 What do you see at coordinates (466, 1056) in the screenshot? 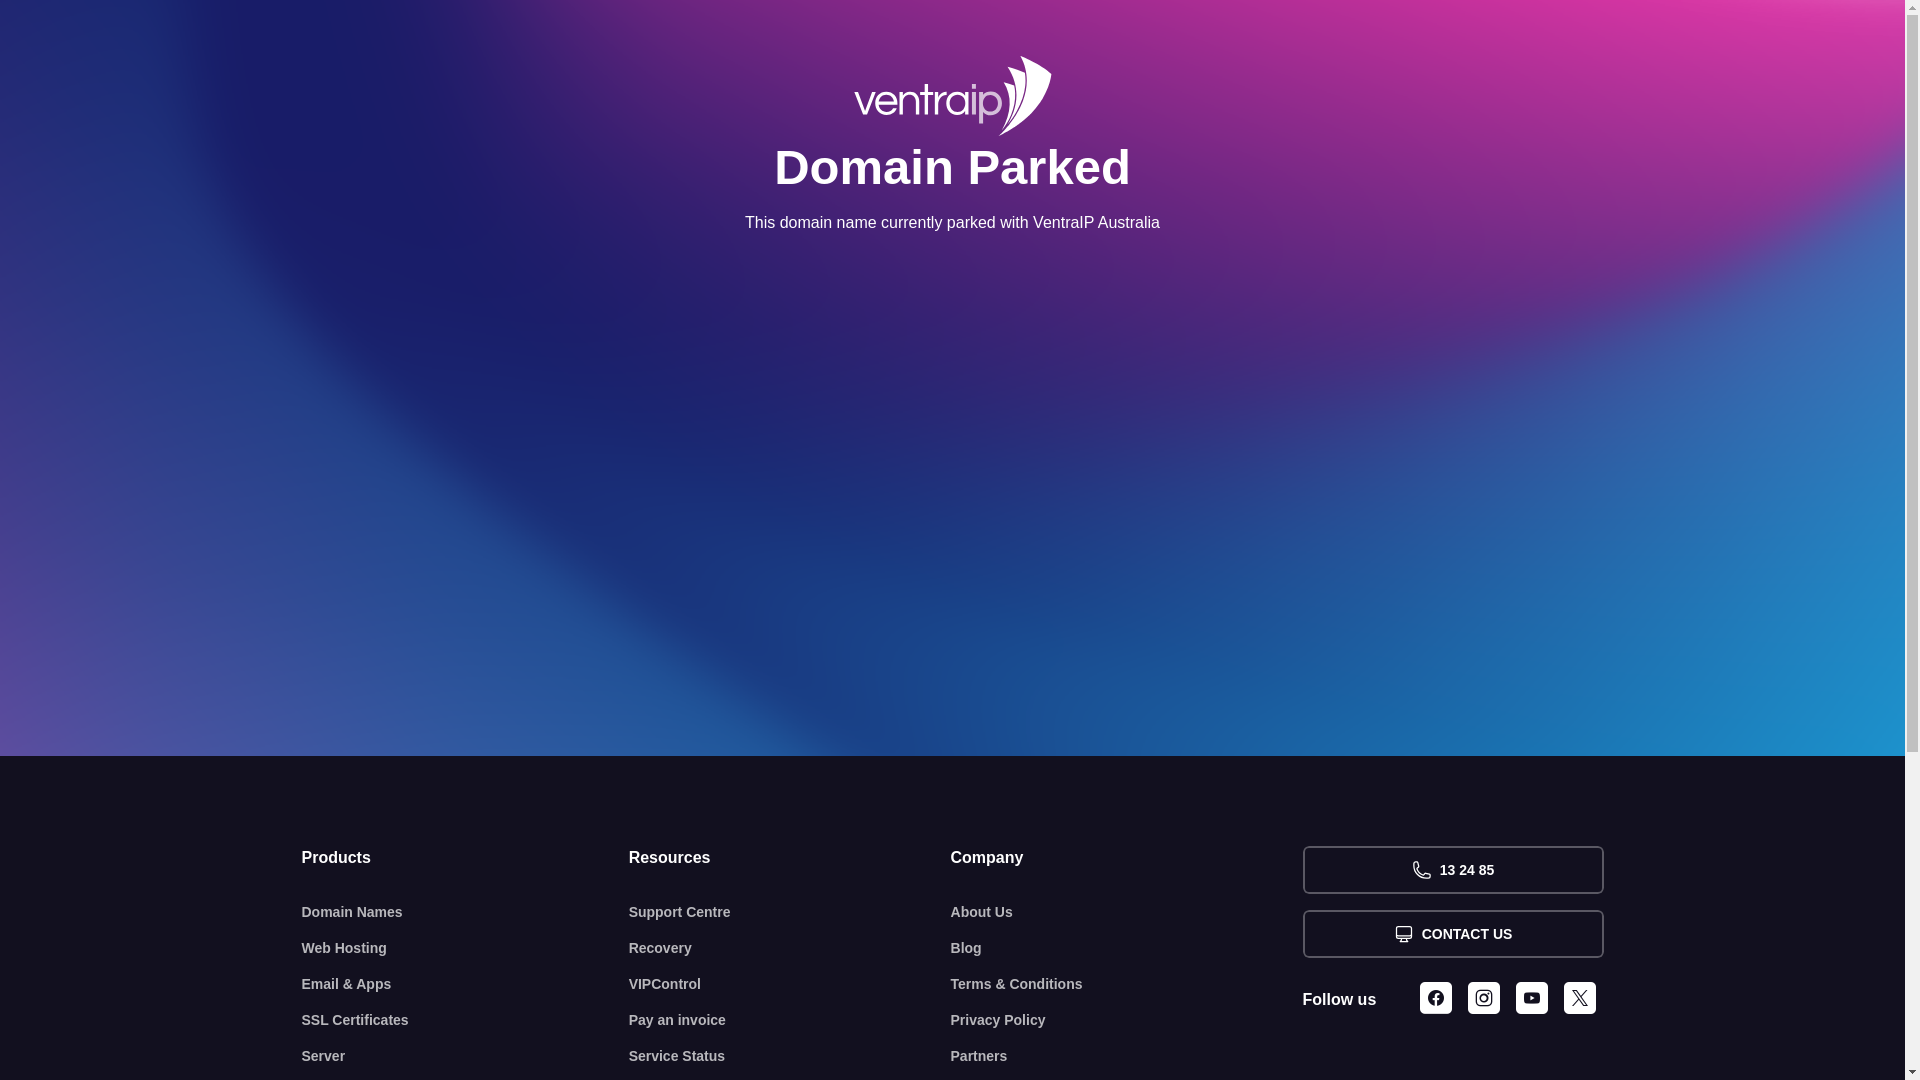
I see `Server` at bounding box center [466, 1056].